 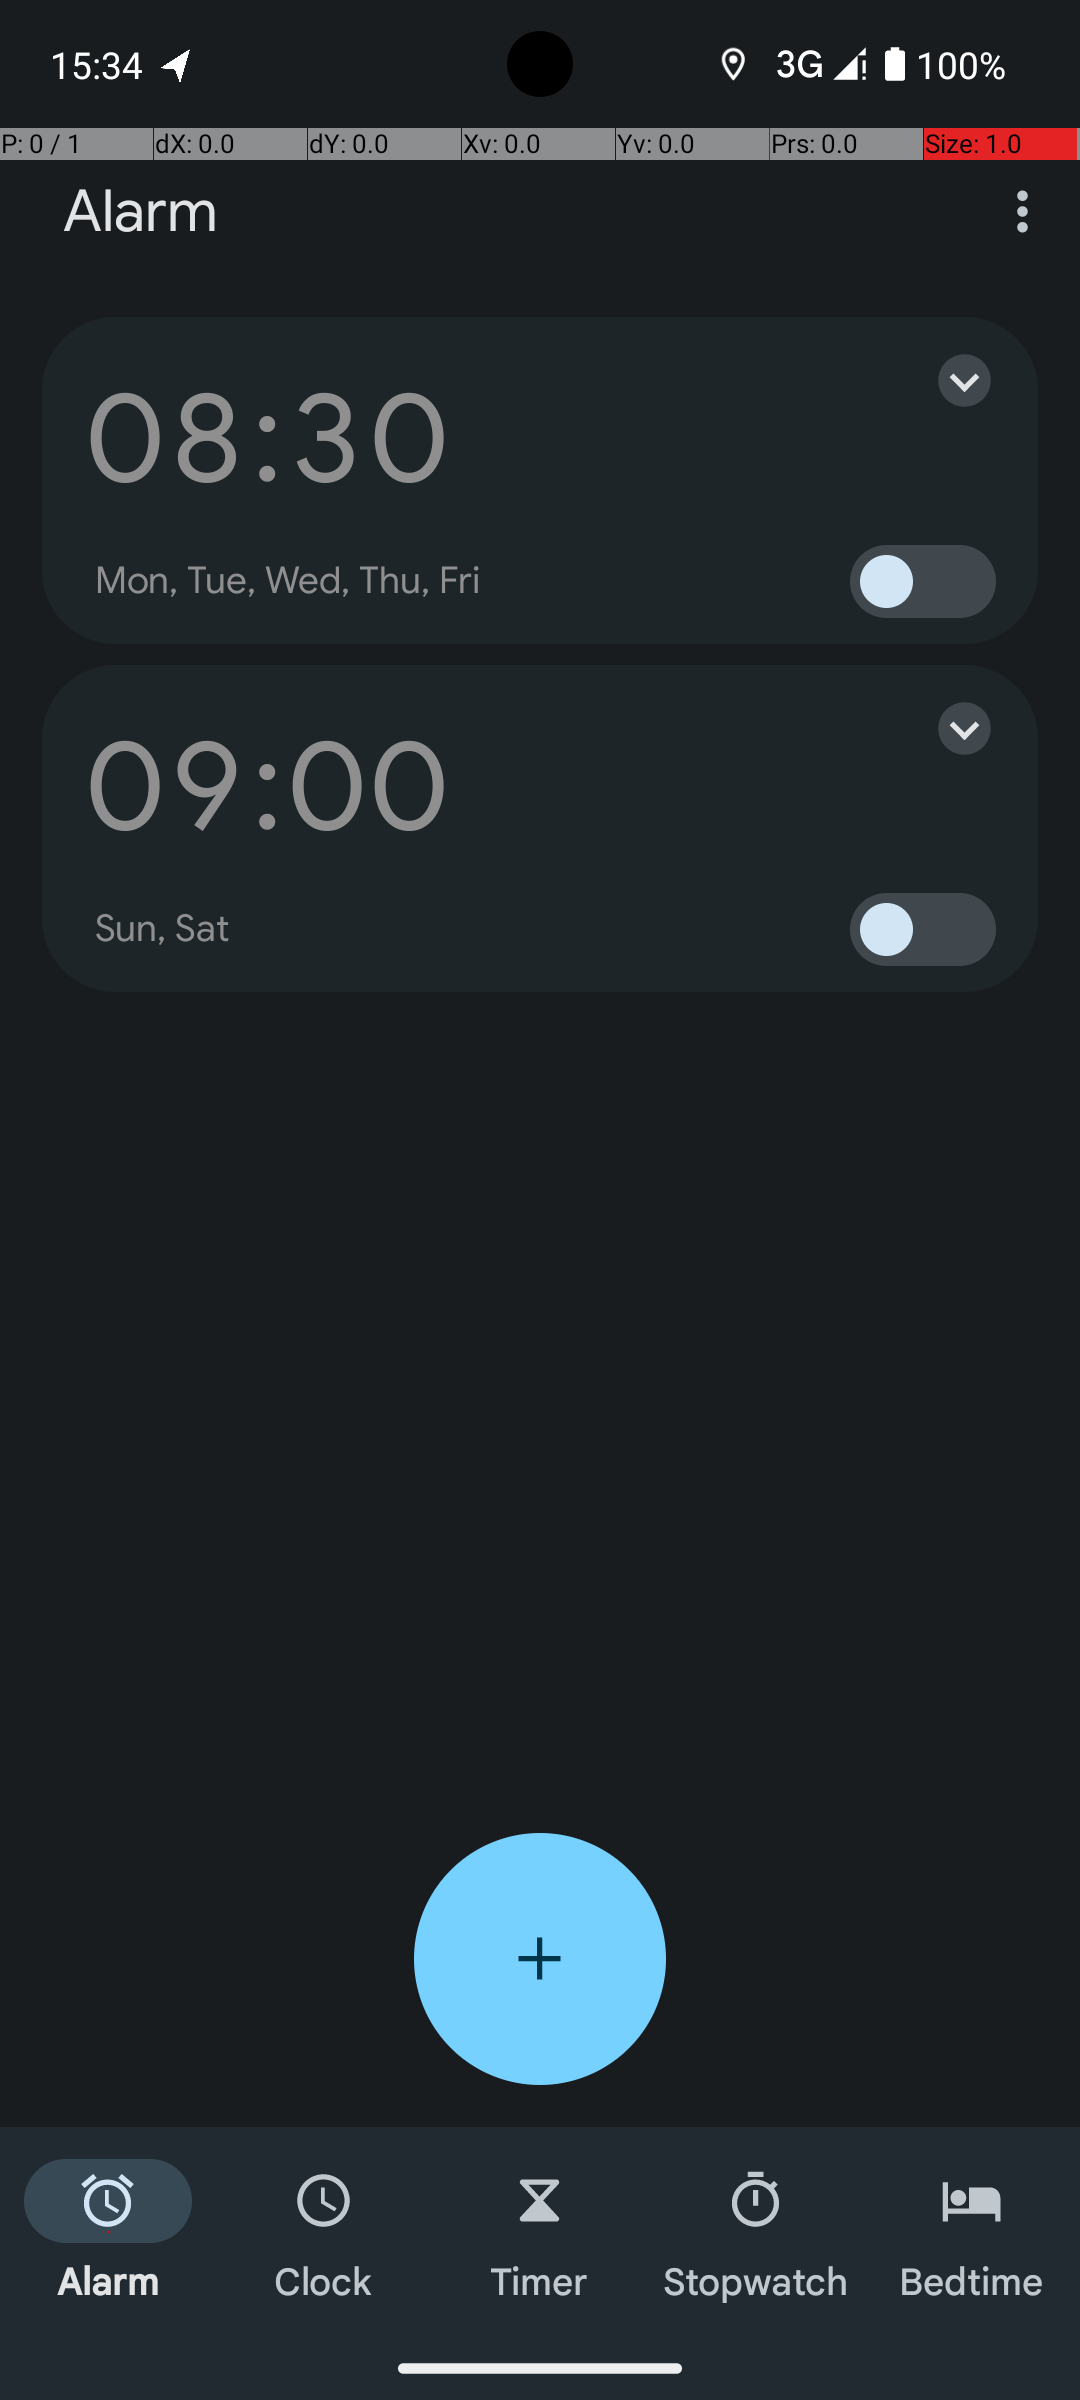 I want to click on Expand alarm, so click(x=944, y=380).